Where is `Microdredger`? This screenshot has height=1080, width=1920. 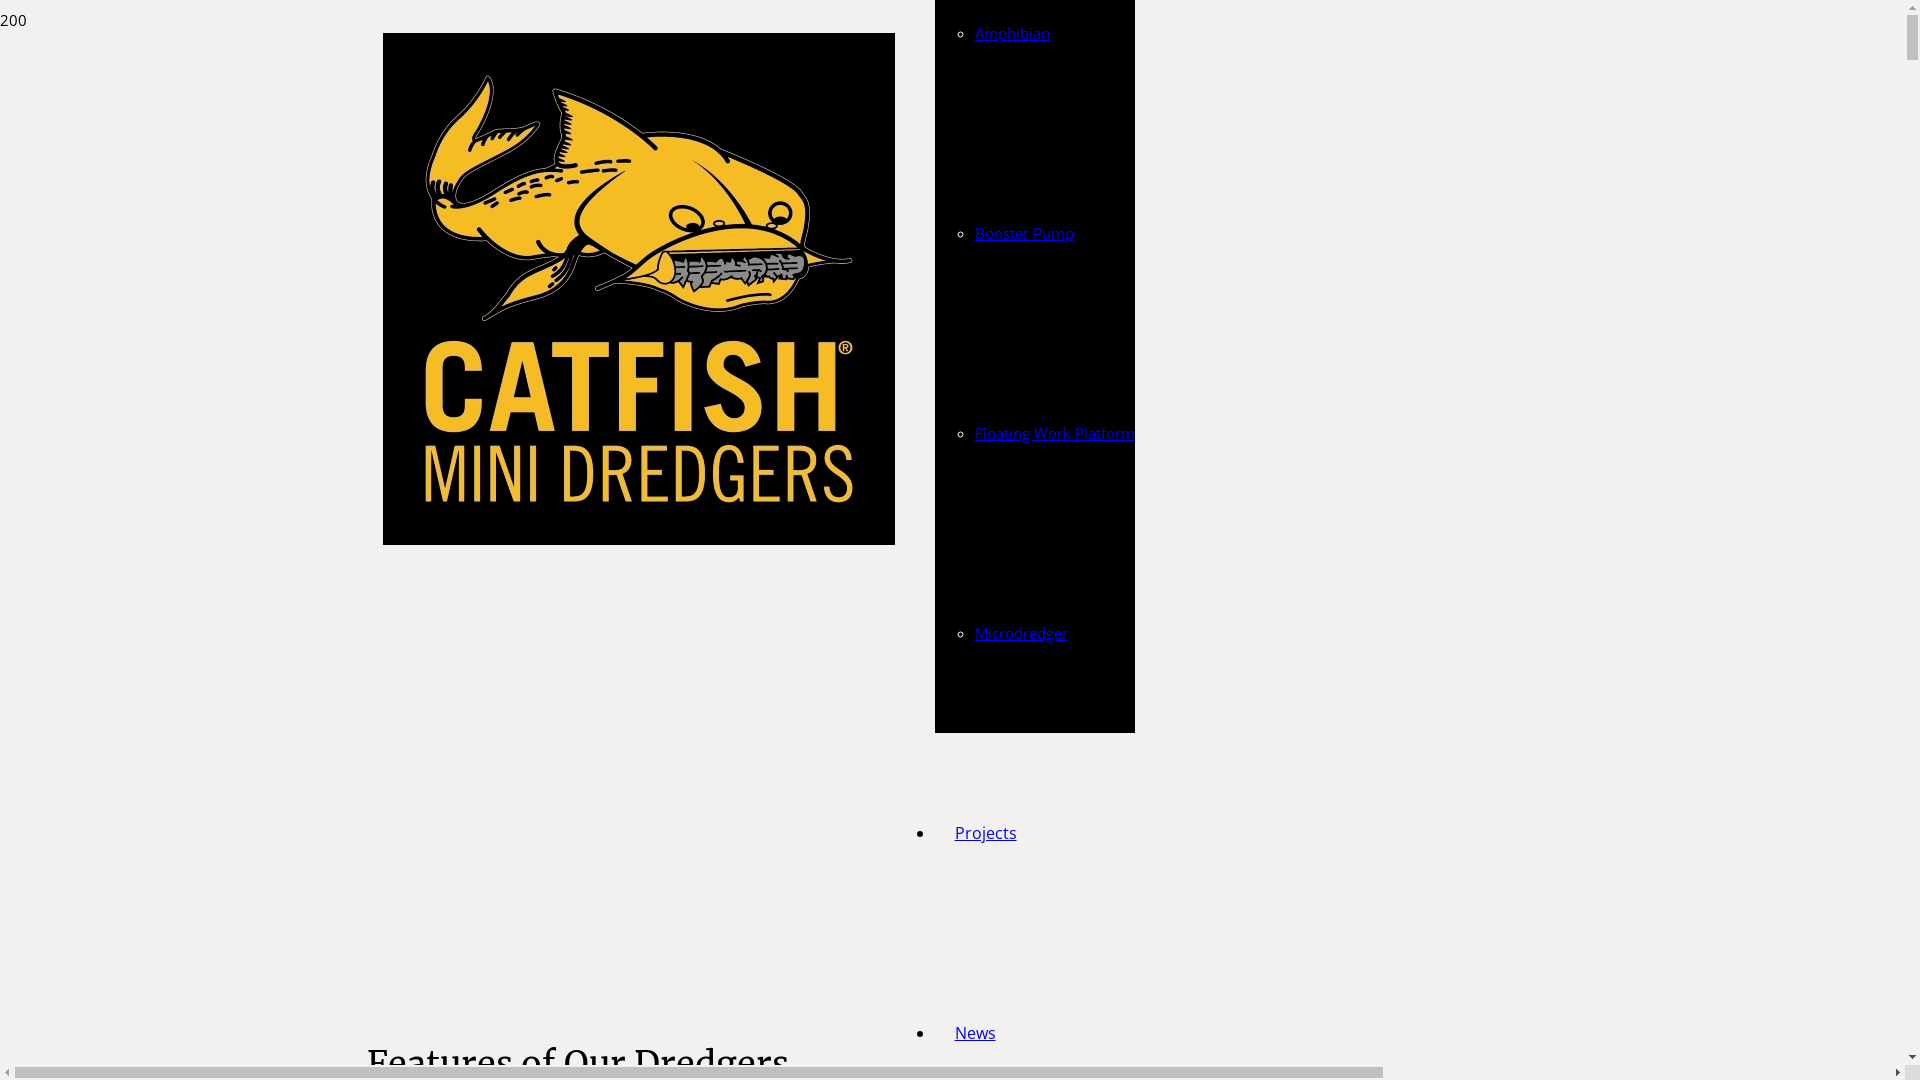 Microdredger is located at coordinates (1020, 633).